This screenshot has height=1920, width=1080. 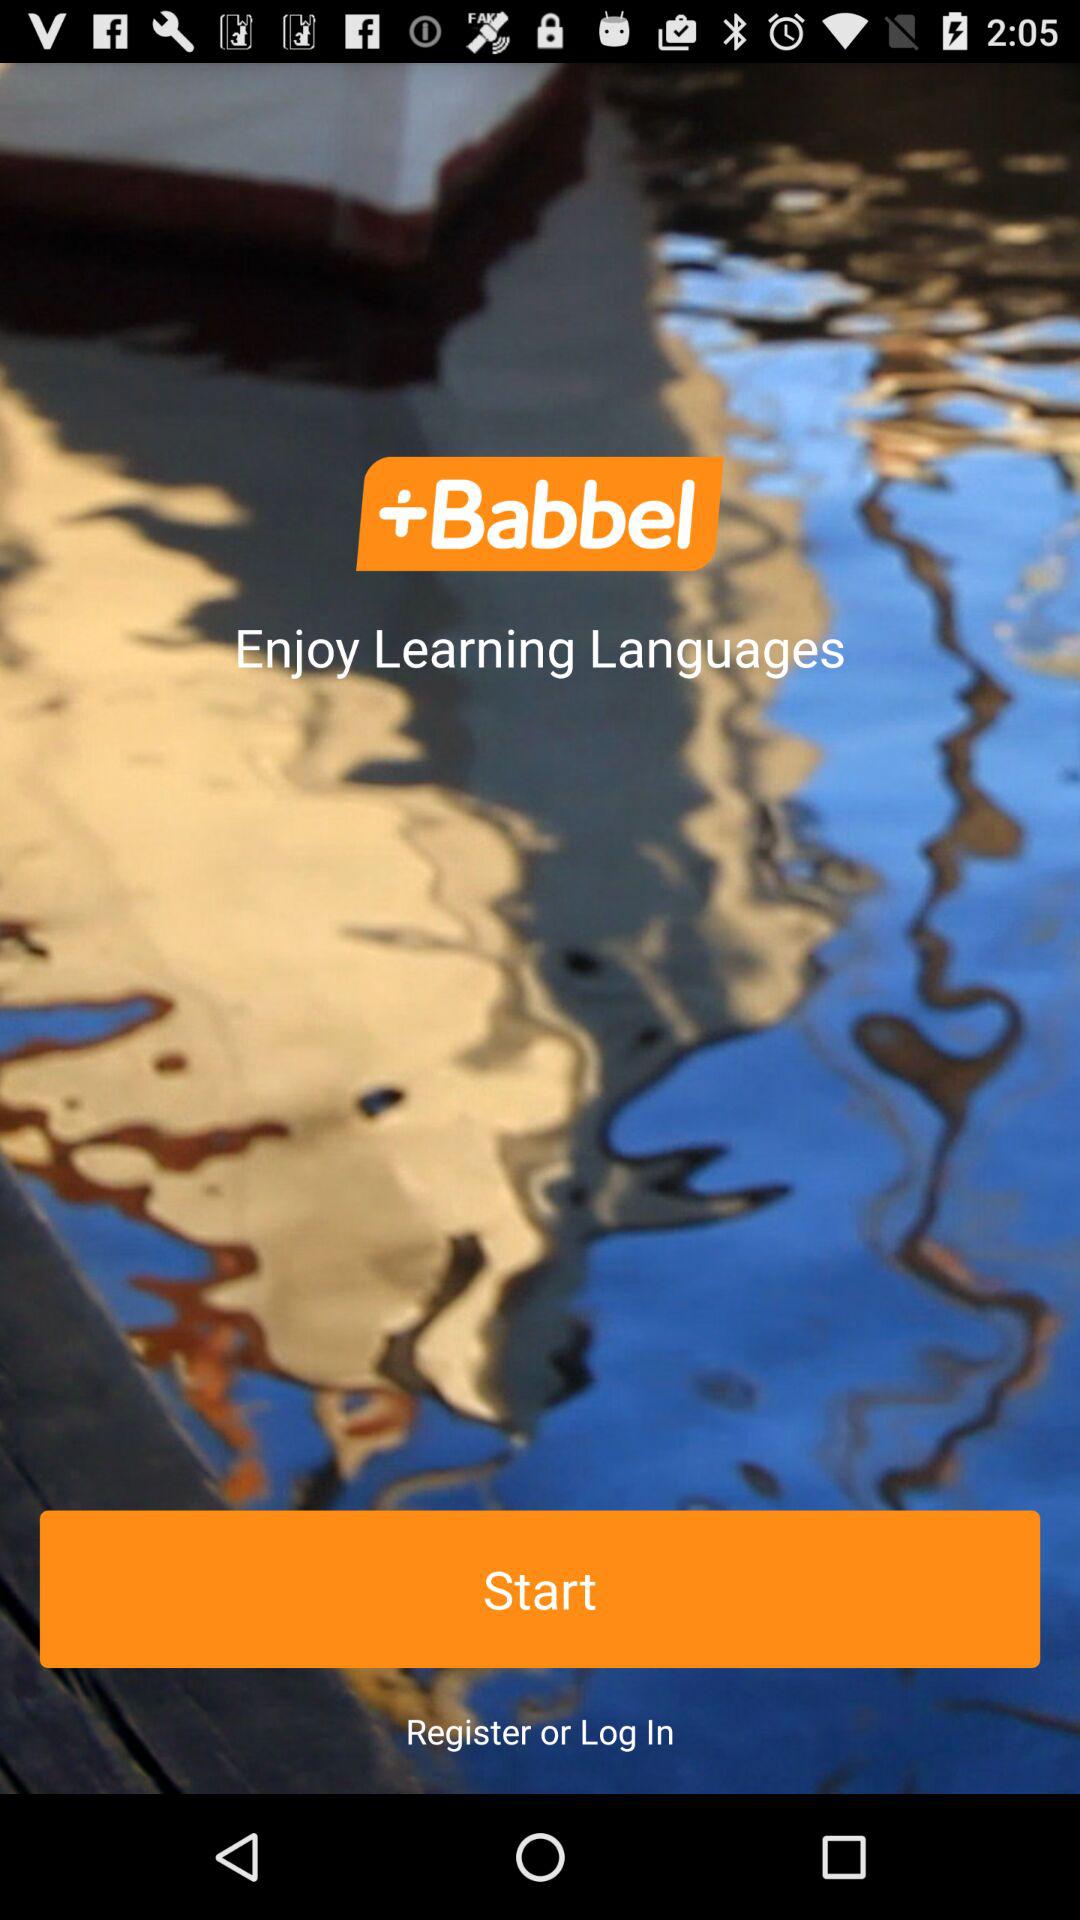 What do you see at coordinates (540, 1588) in the screenshot?
I see `jump until start item` at bounding box center [540, 1588].